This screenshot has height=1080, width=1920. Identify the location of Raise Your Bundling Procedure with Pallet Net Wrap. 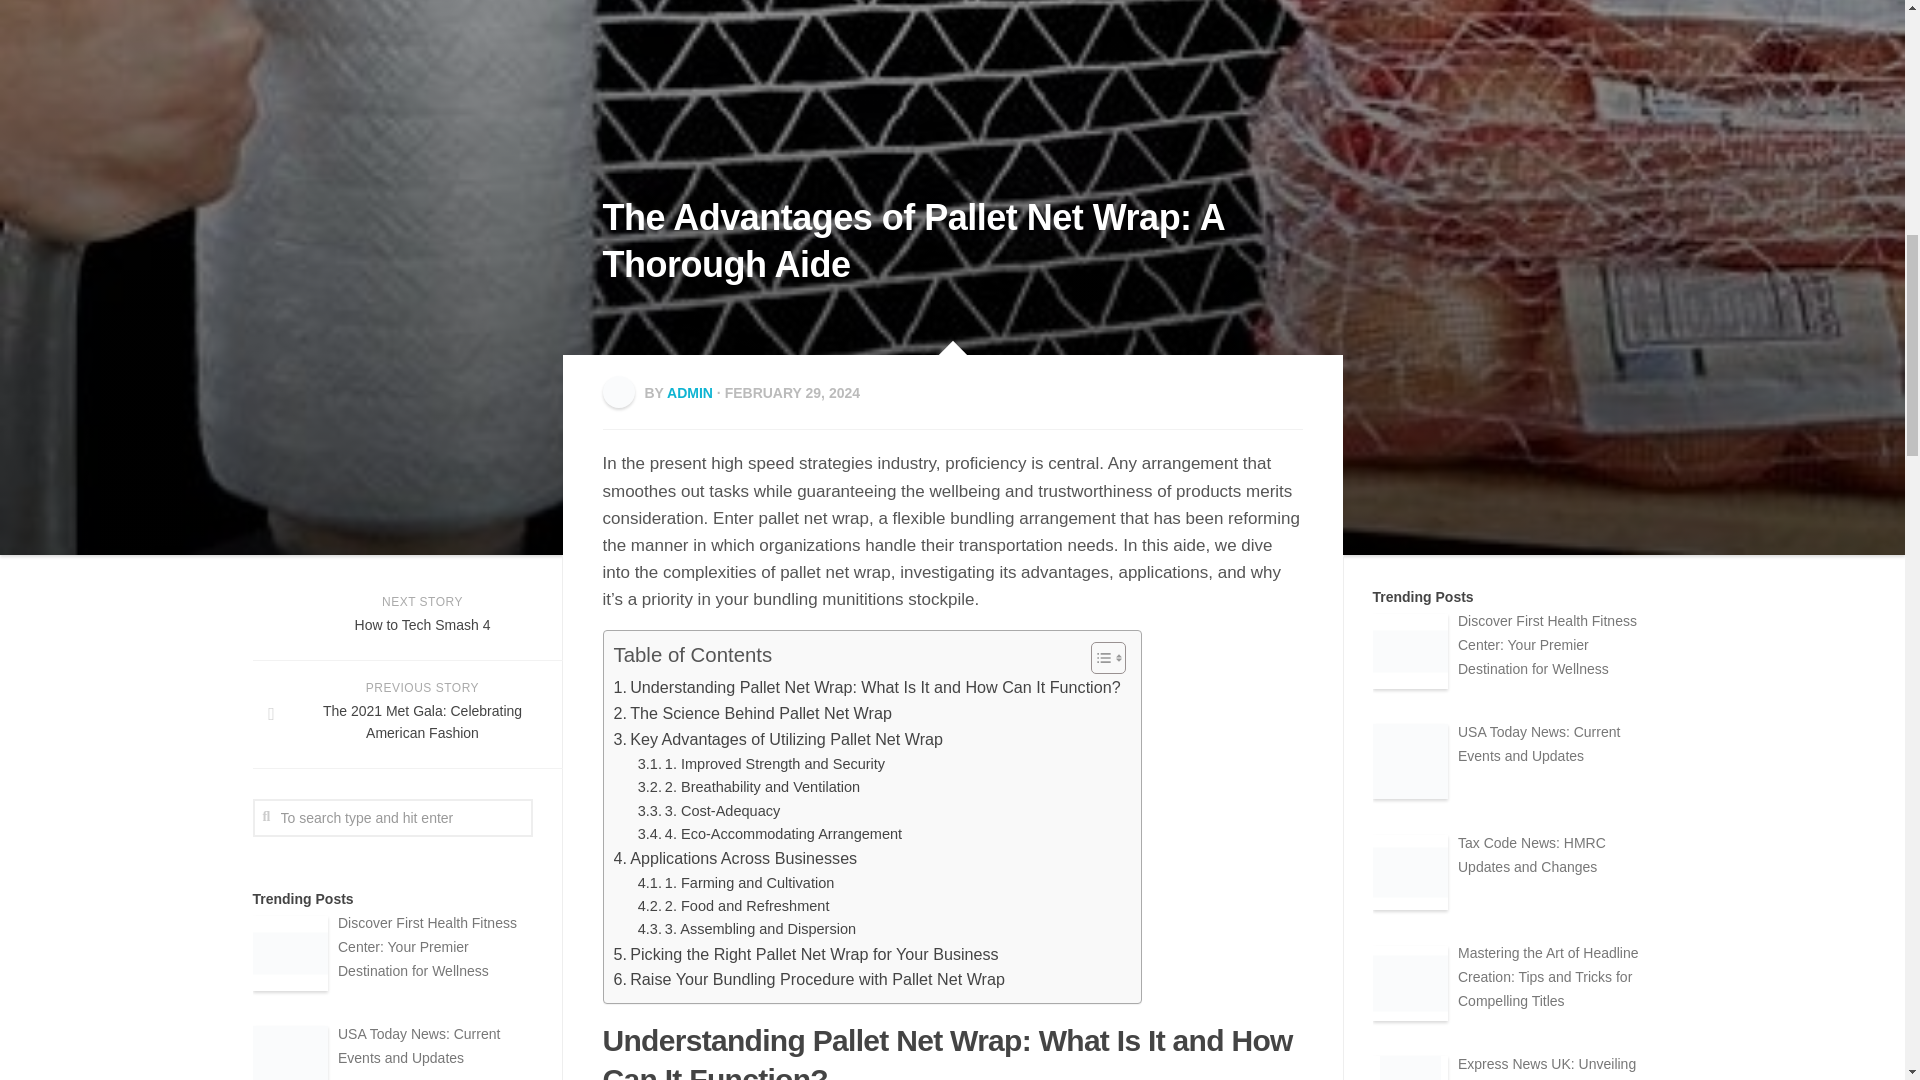
(809, 979).